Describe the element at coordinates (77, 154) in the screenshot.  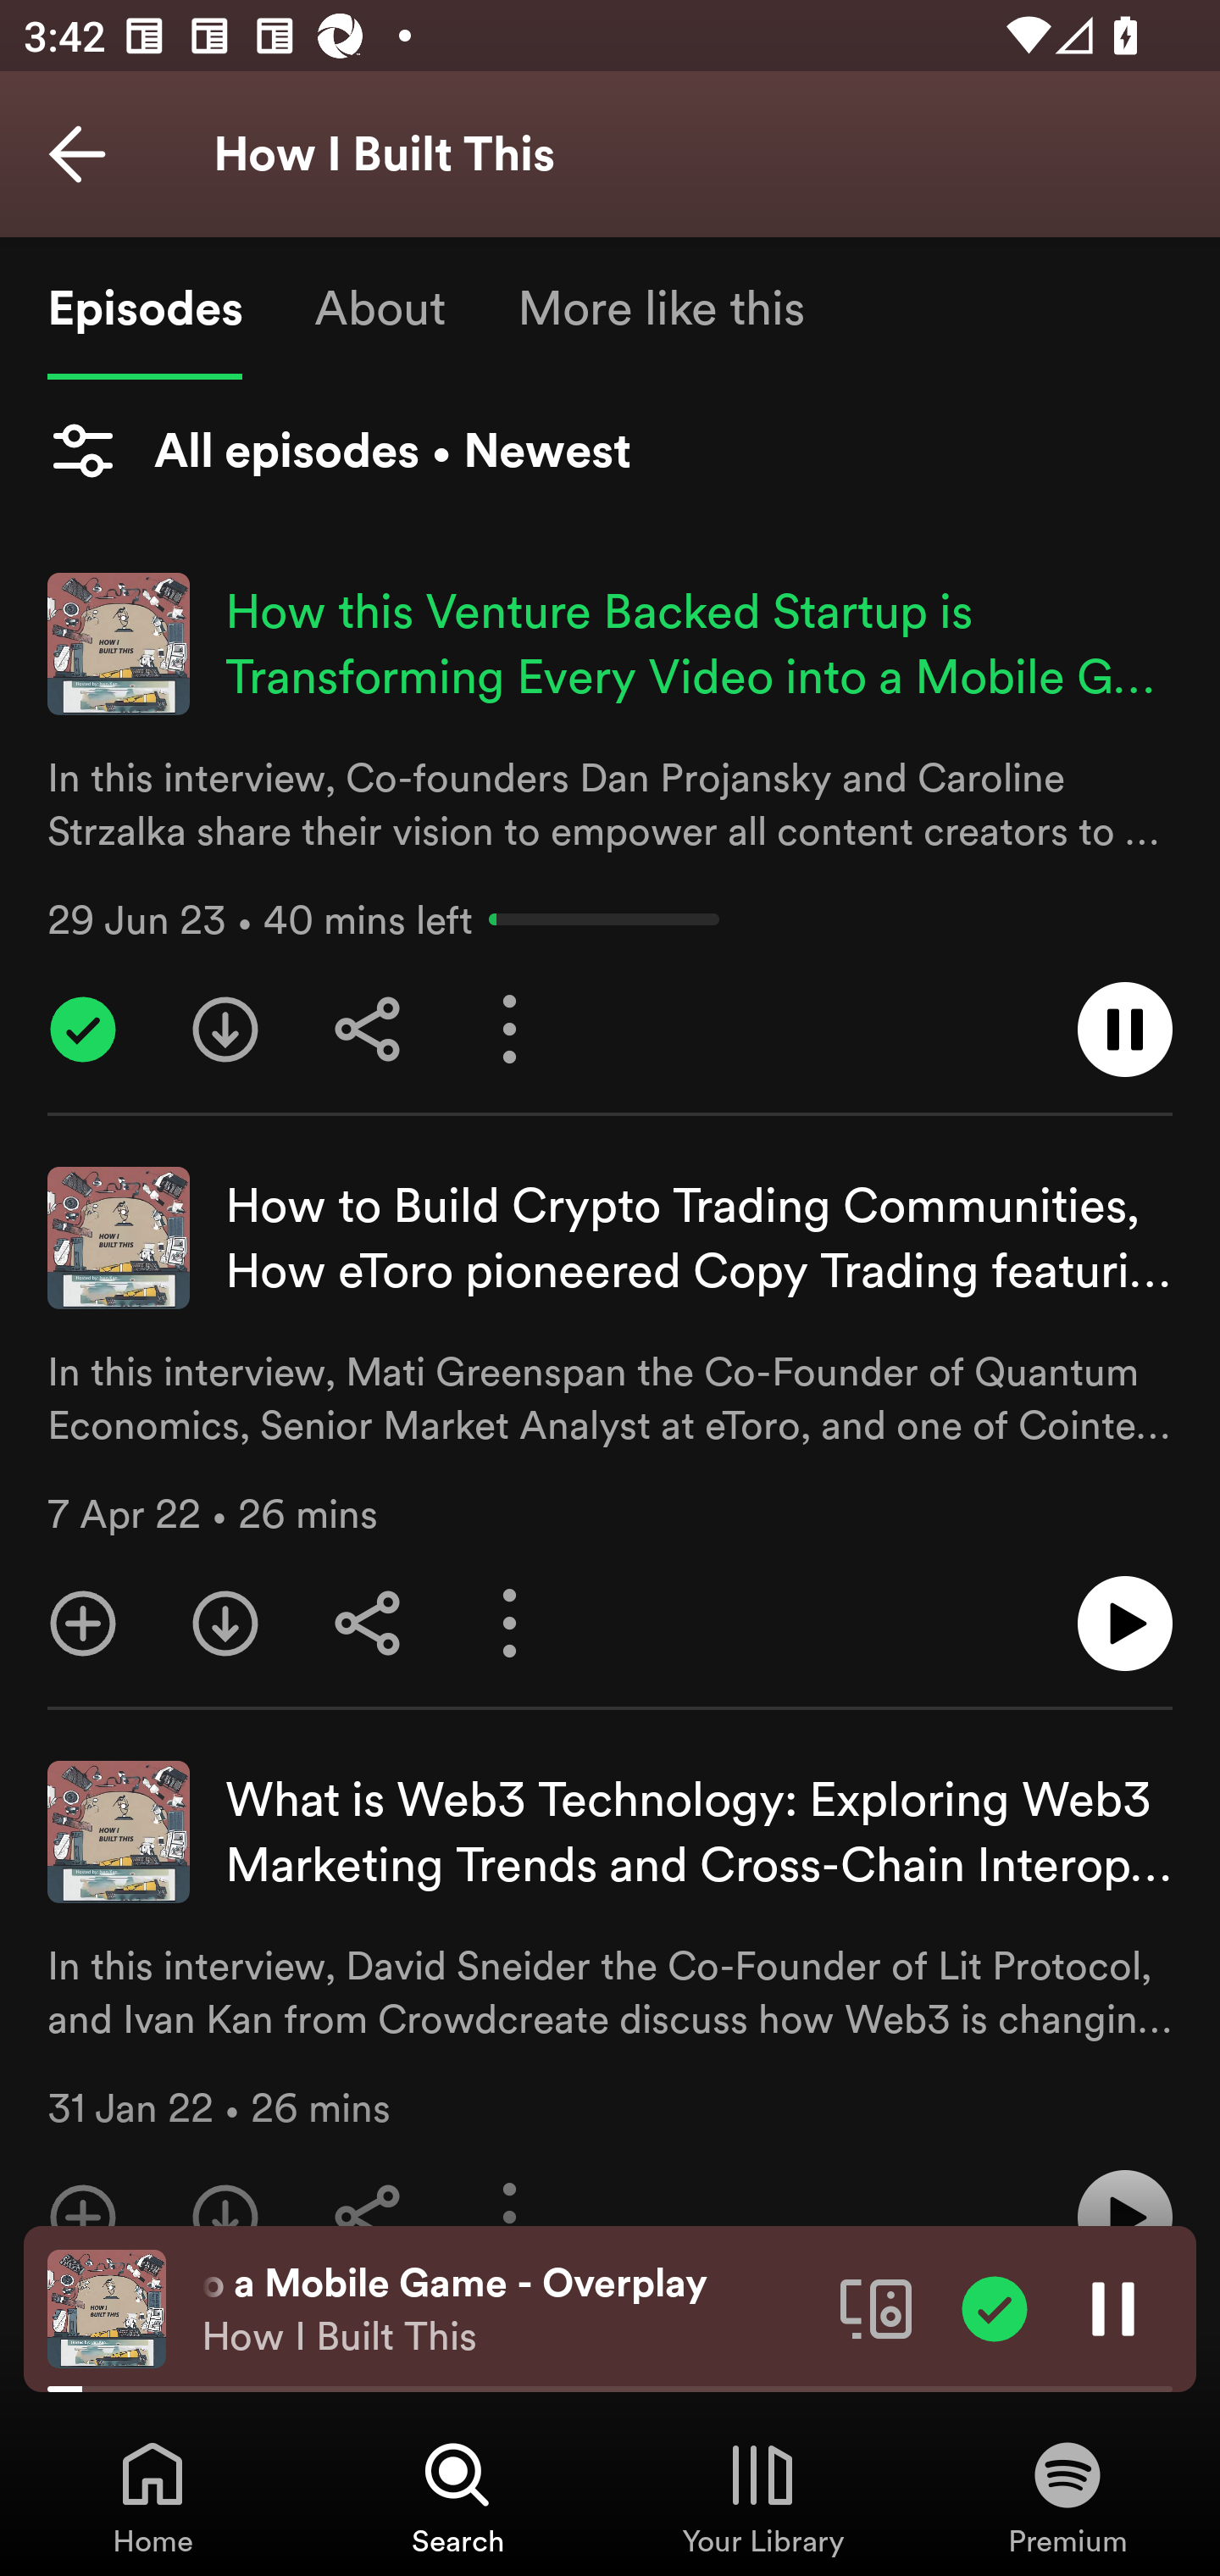
I see `Back` at that location.